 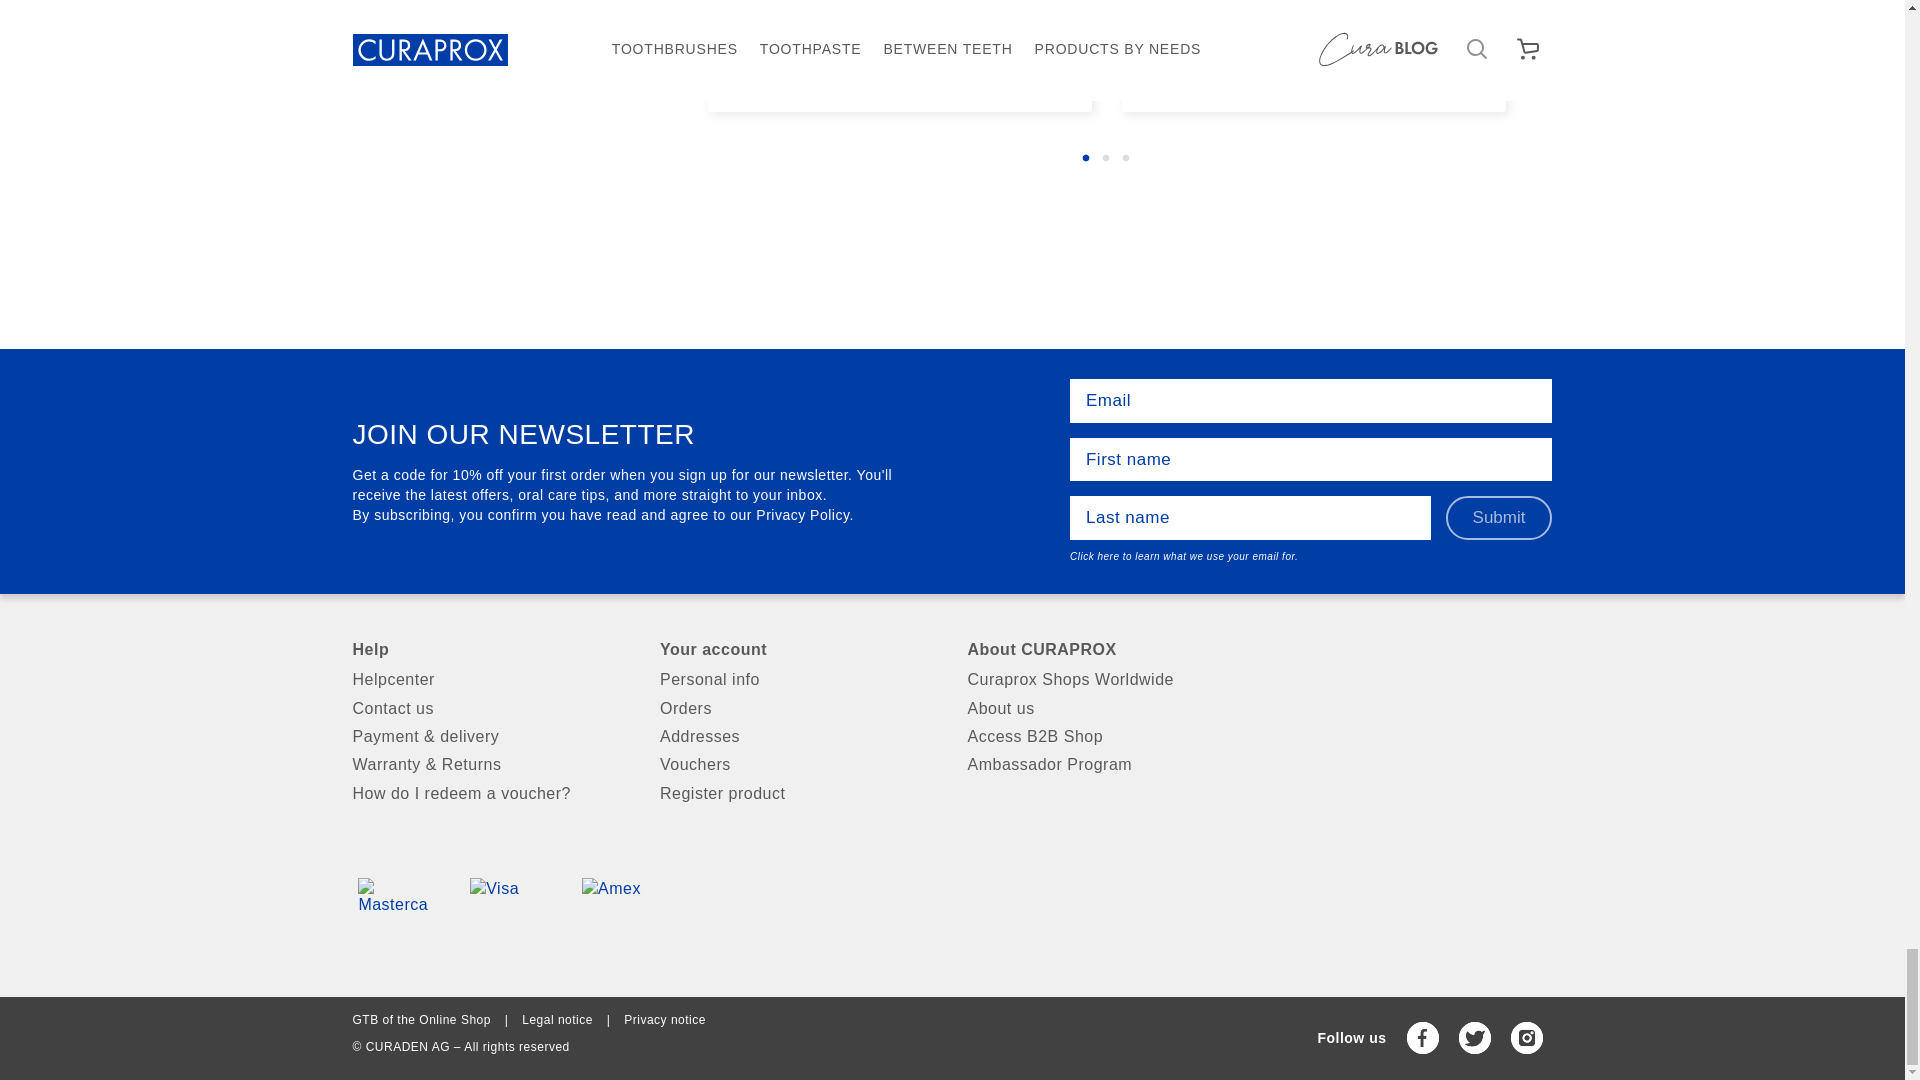 What do you see at coordinates (799, 764) in the screenshot?
I see `Vouchers` at bounding box center [799, 764].